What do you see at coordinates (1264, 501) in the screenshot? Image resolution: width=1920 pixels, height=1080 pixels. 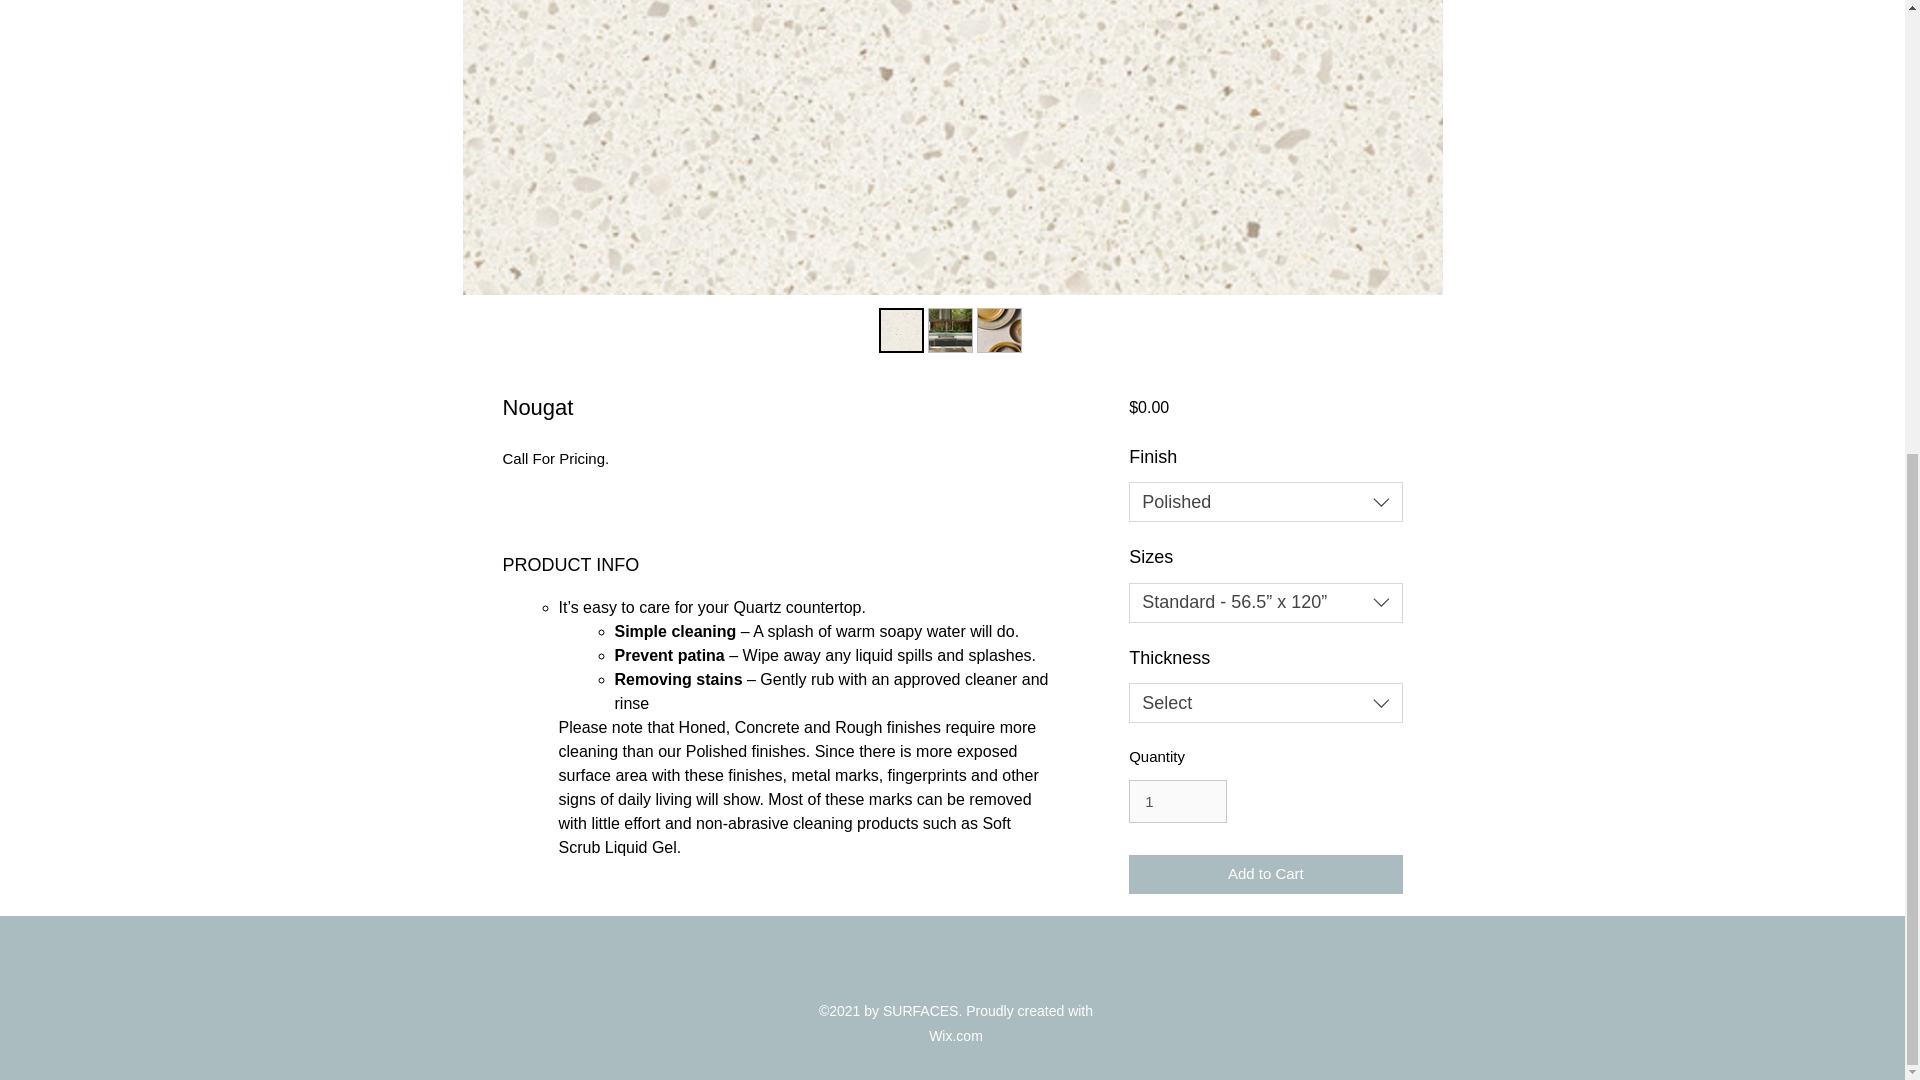 I see `Polished` at bounding box center [1264, 501].